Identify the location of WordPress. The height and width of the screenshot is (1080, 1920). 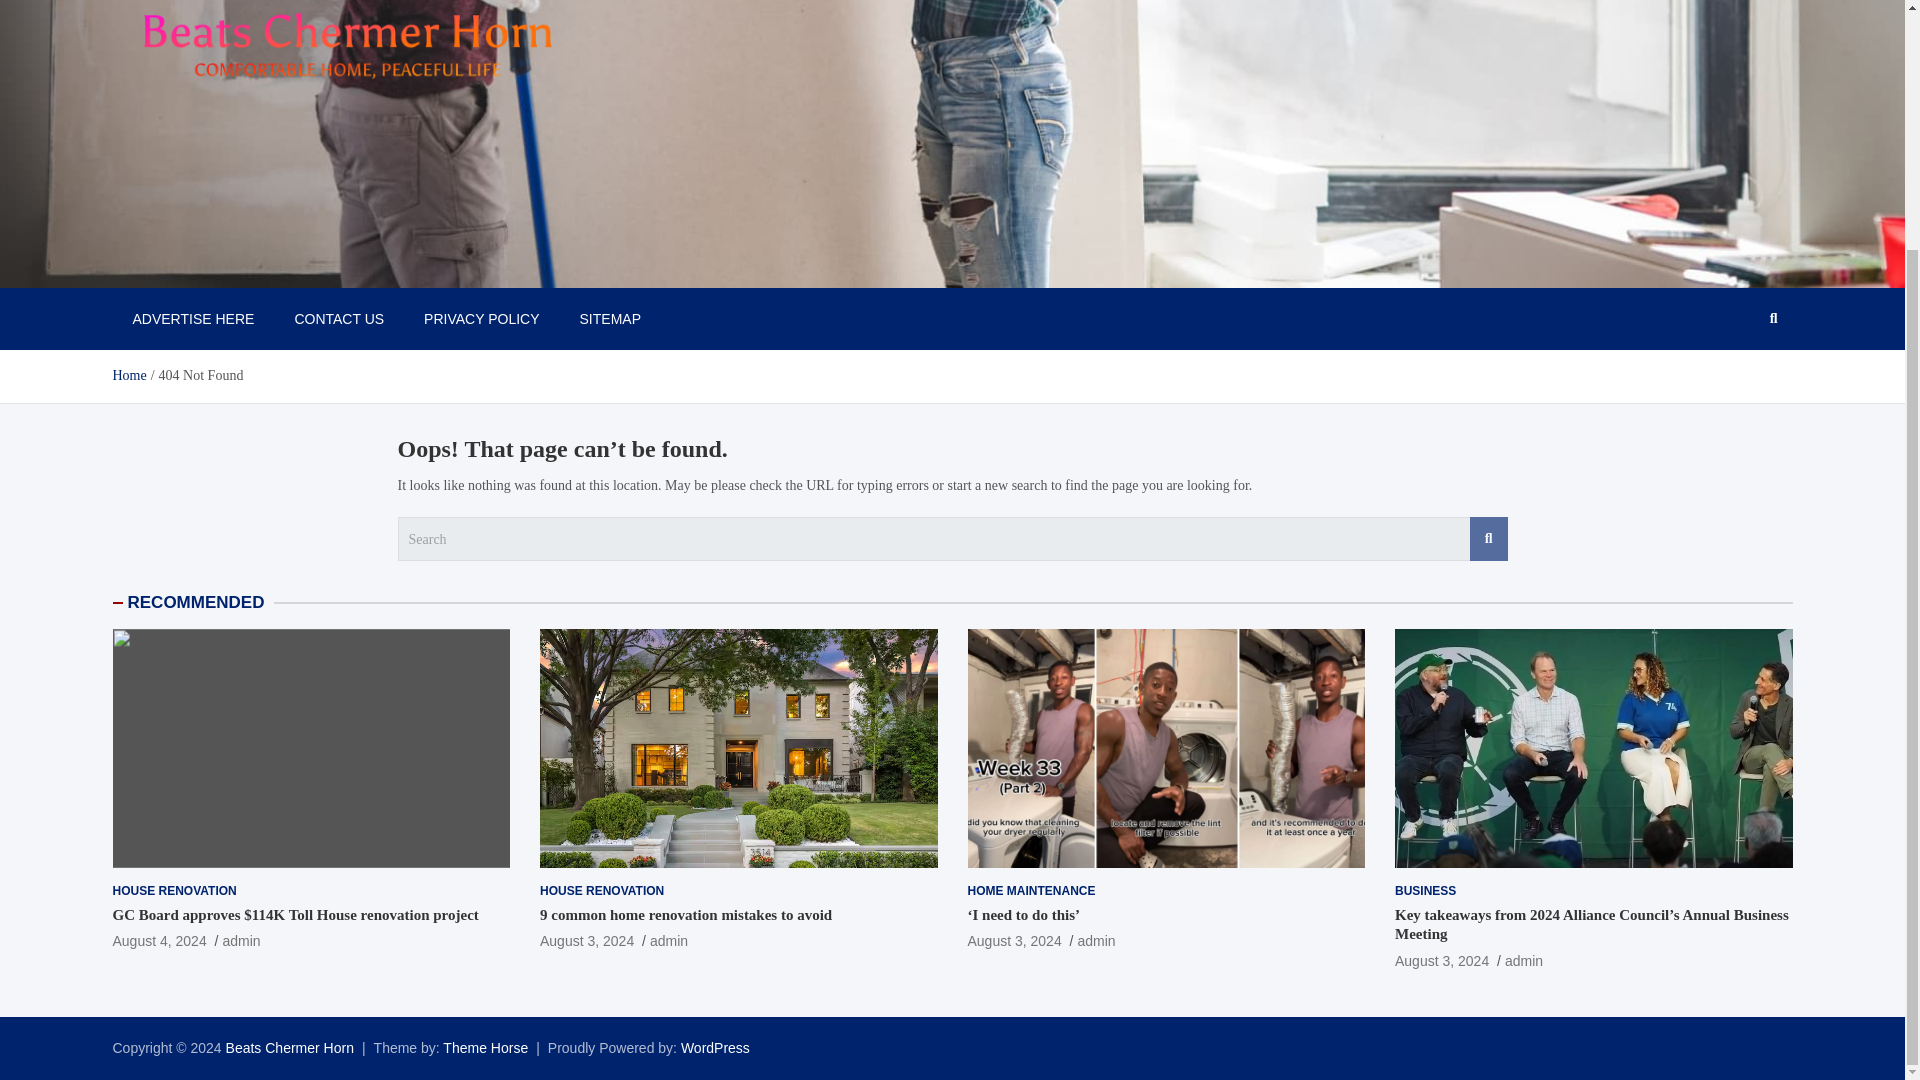
(716, 1048).